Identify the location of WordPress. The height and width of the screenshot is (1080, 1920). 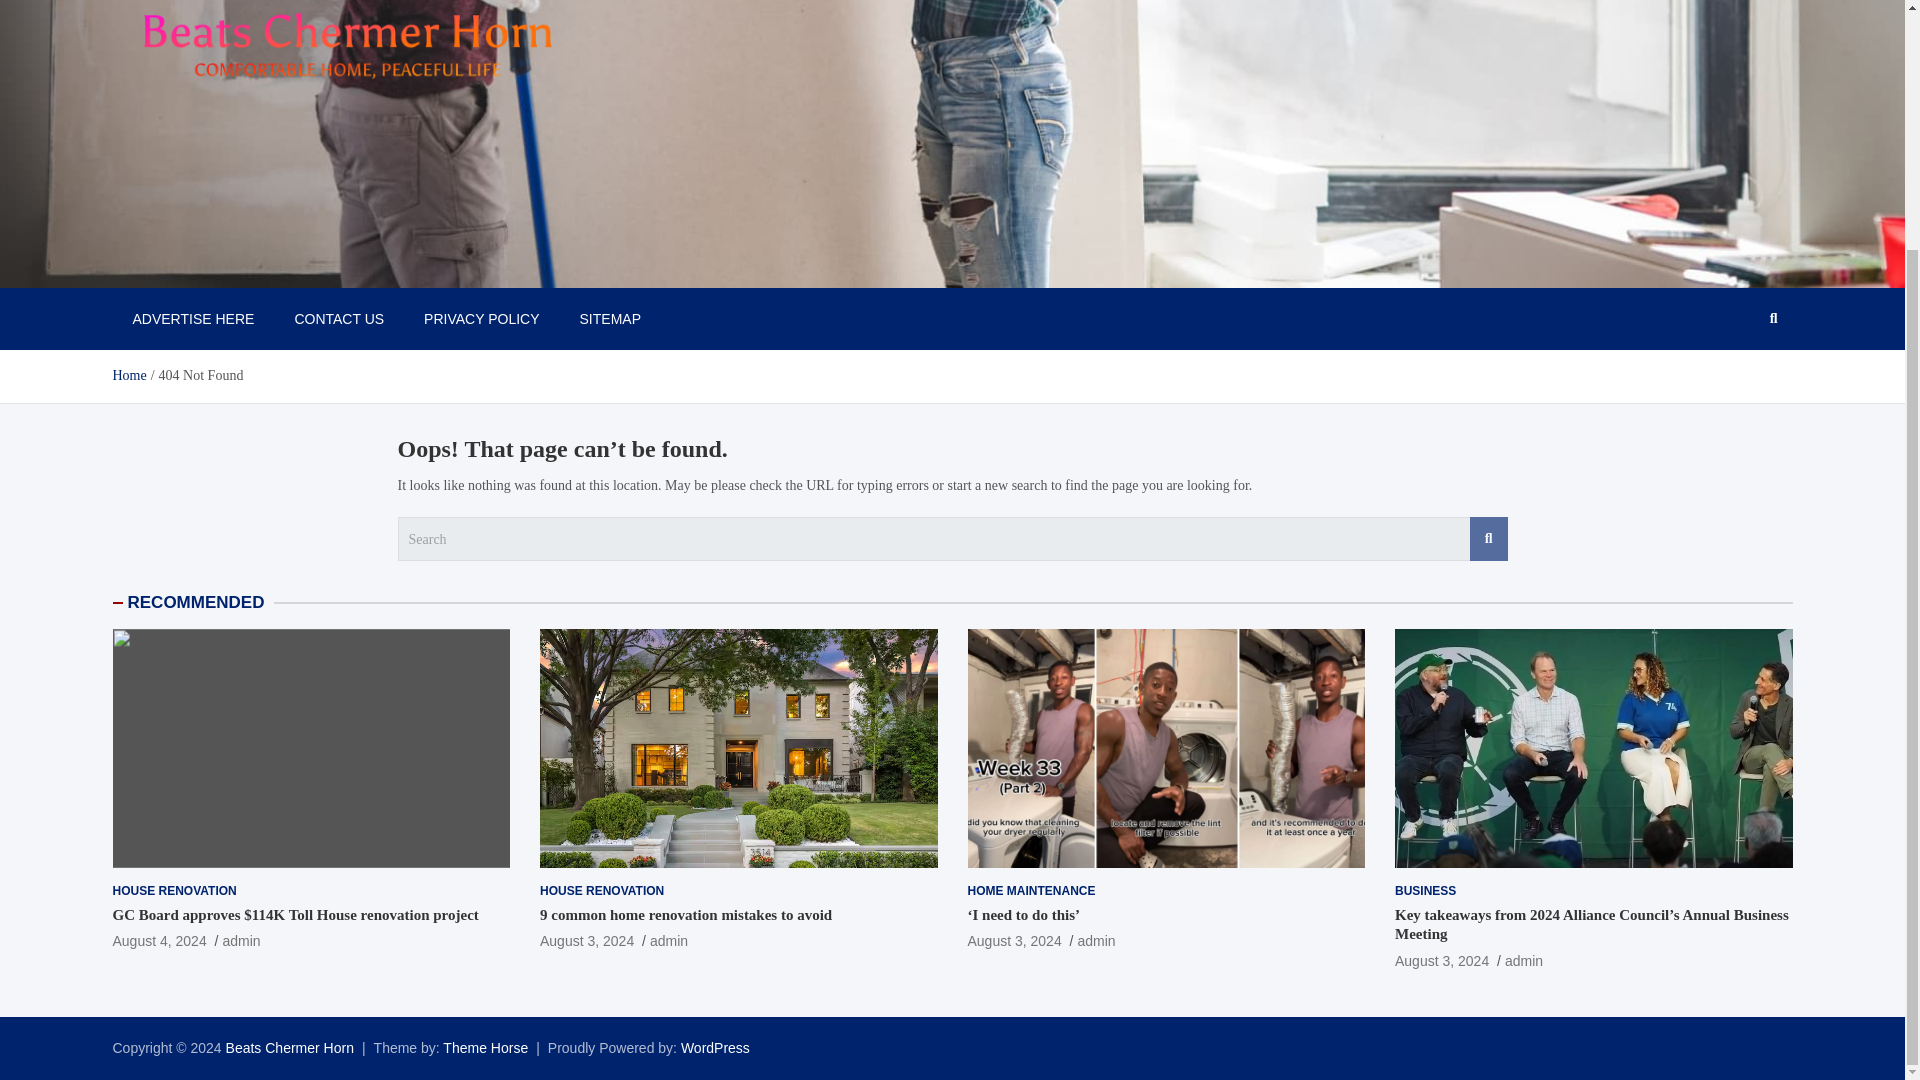
(716, 1048).